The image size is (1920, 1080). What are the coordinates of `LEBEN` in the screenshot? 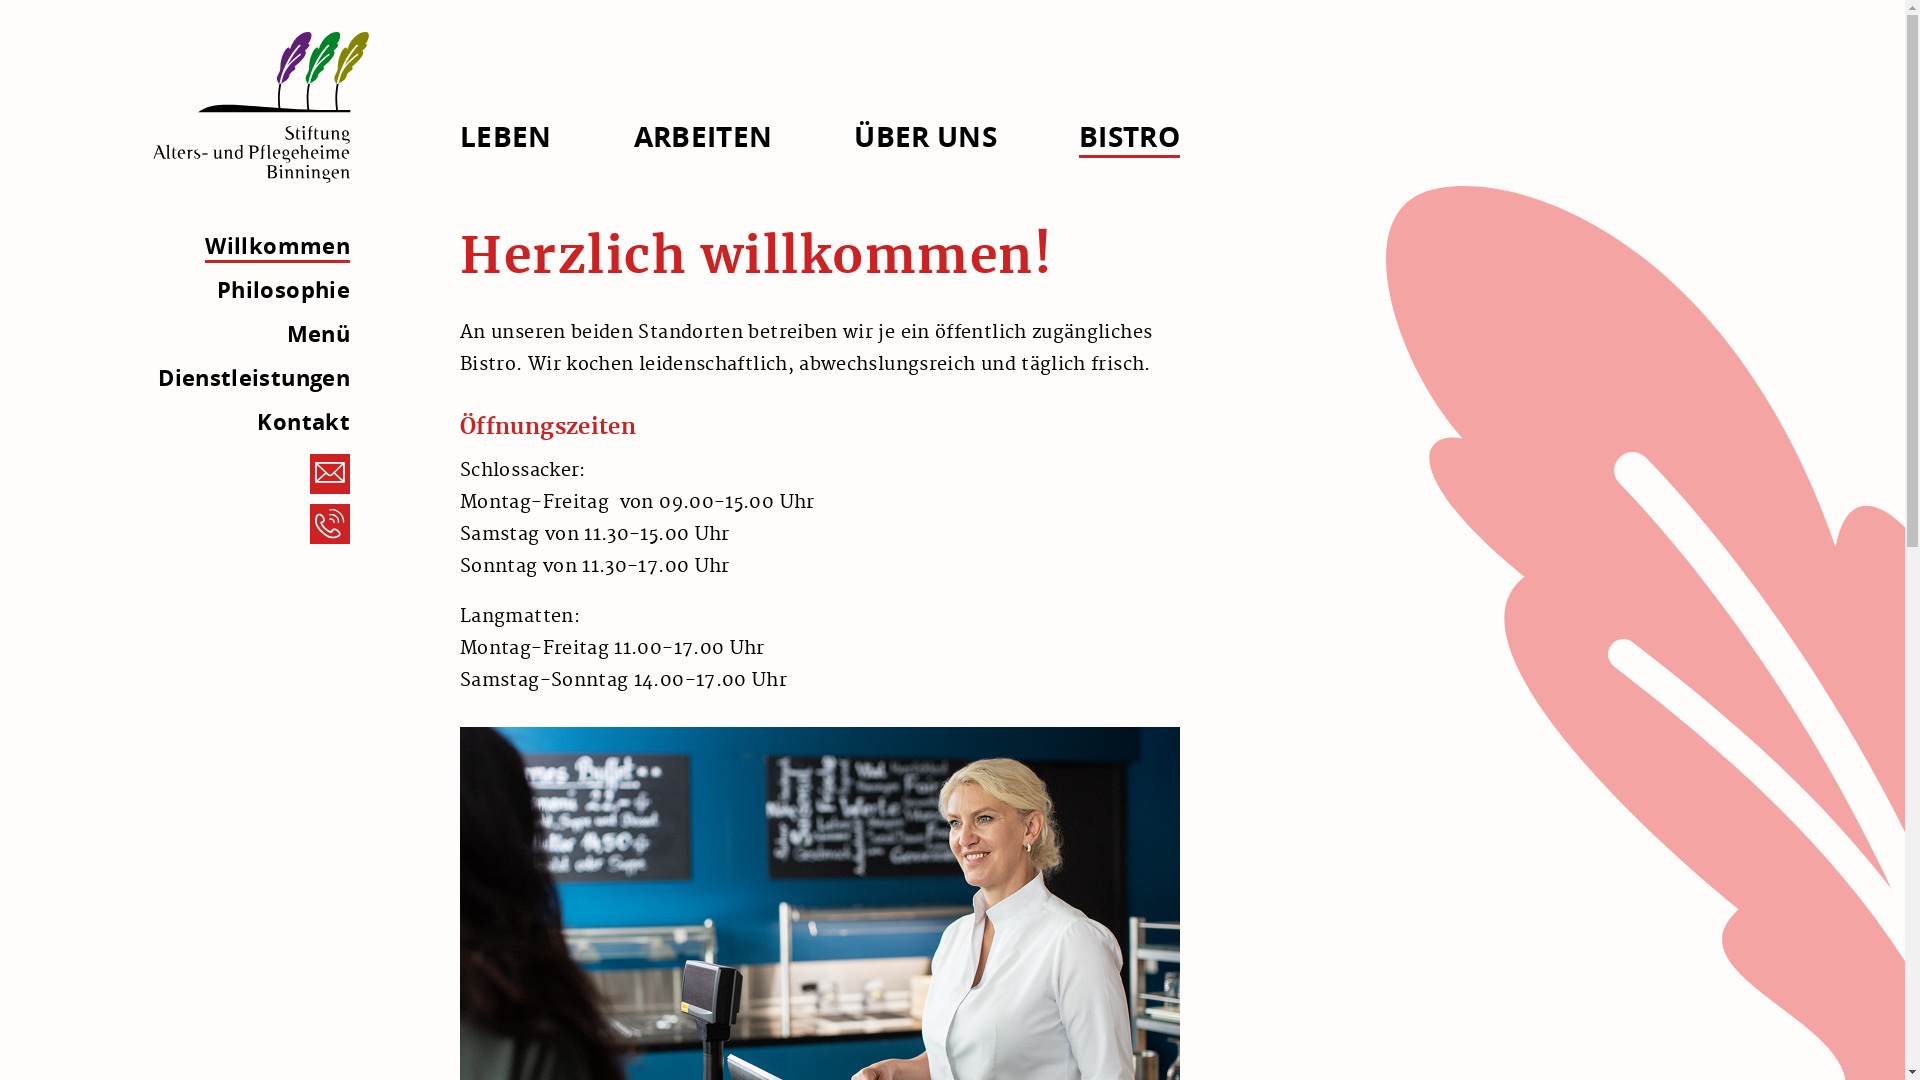 It's located at (506, 136).